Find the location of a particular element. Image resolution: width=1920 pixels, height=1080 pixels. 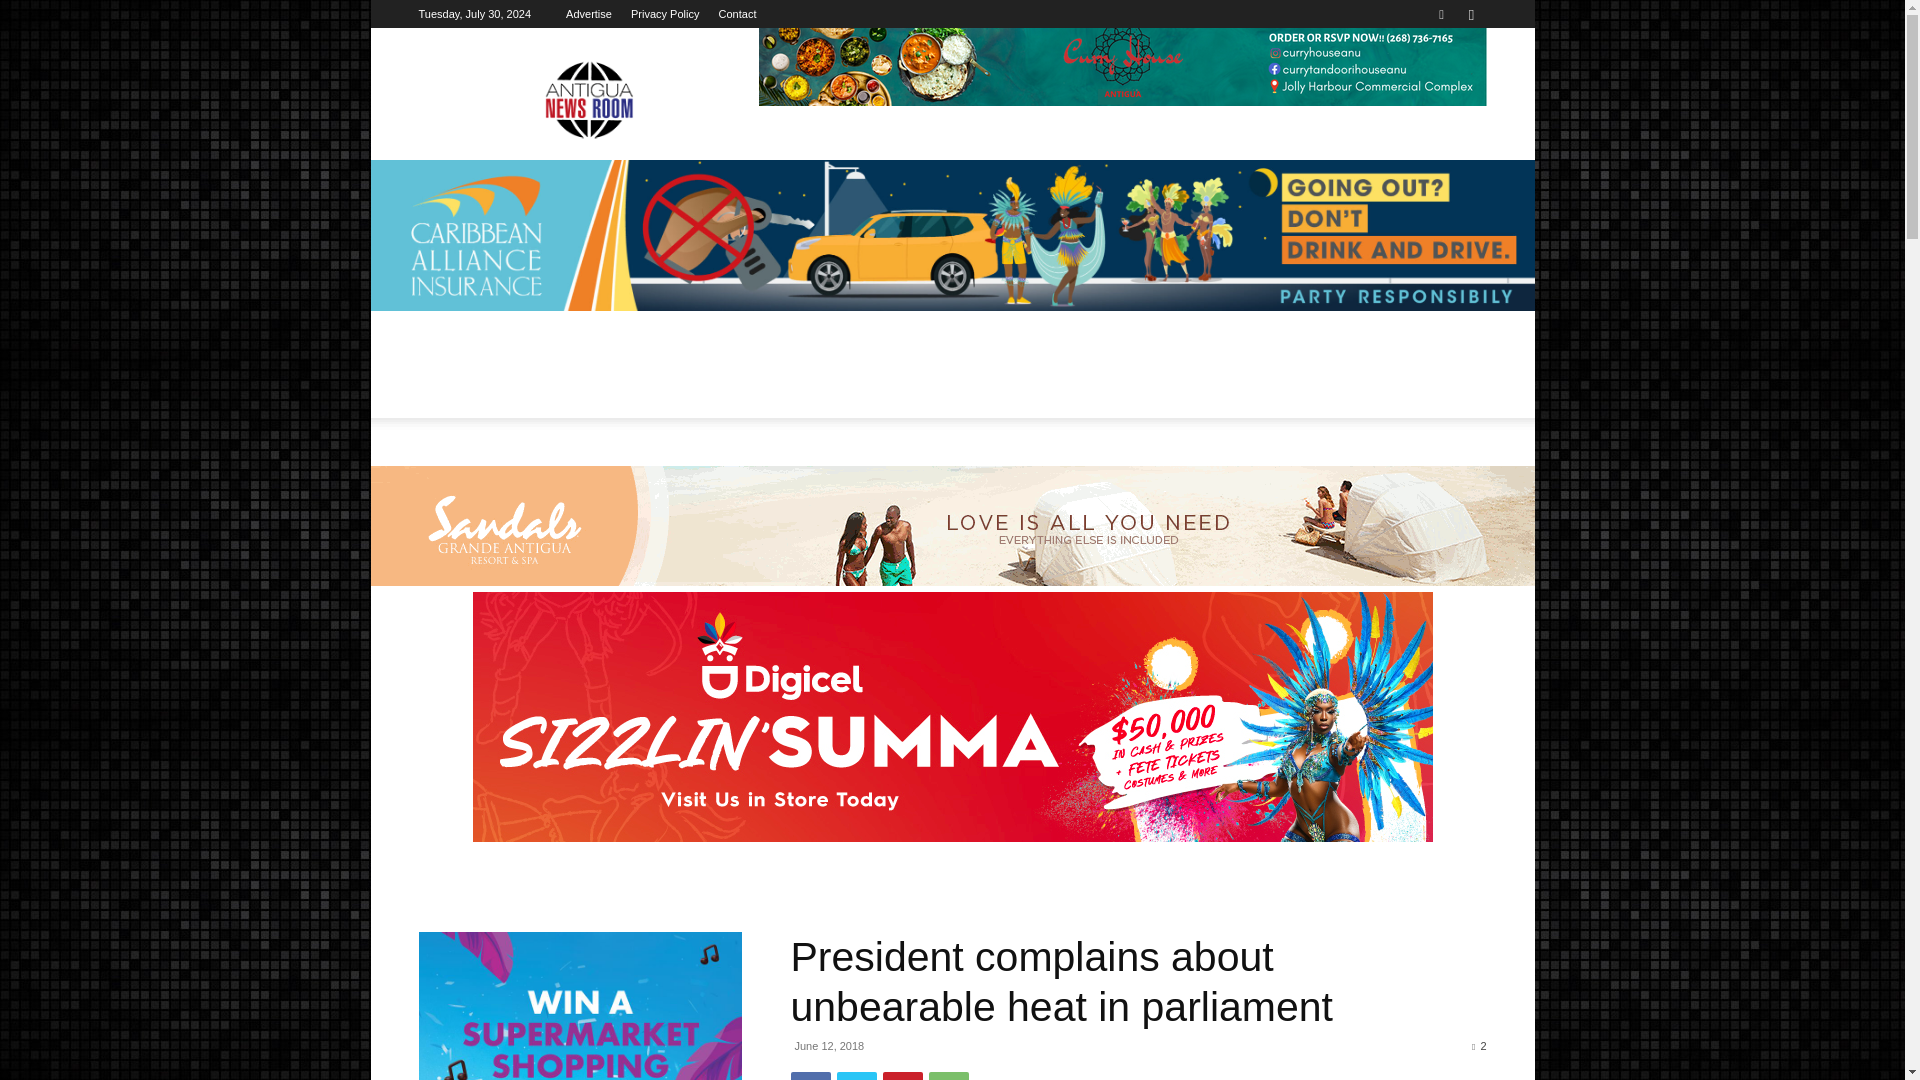

Pinterest is located at coordinates (901, 1076).